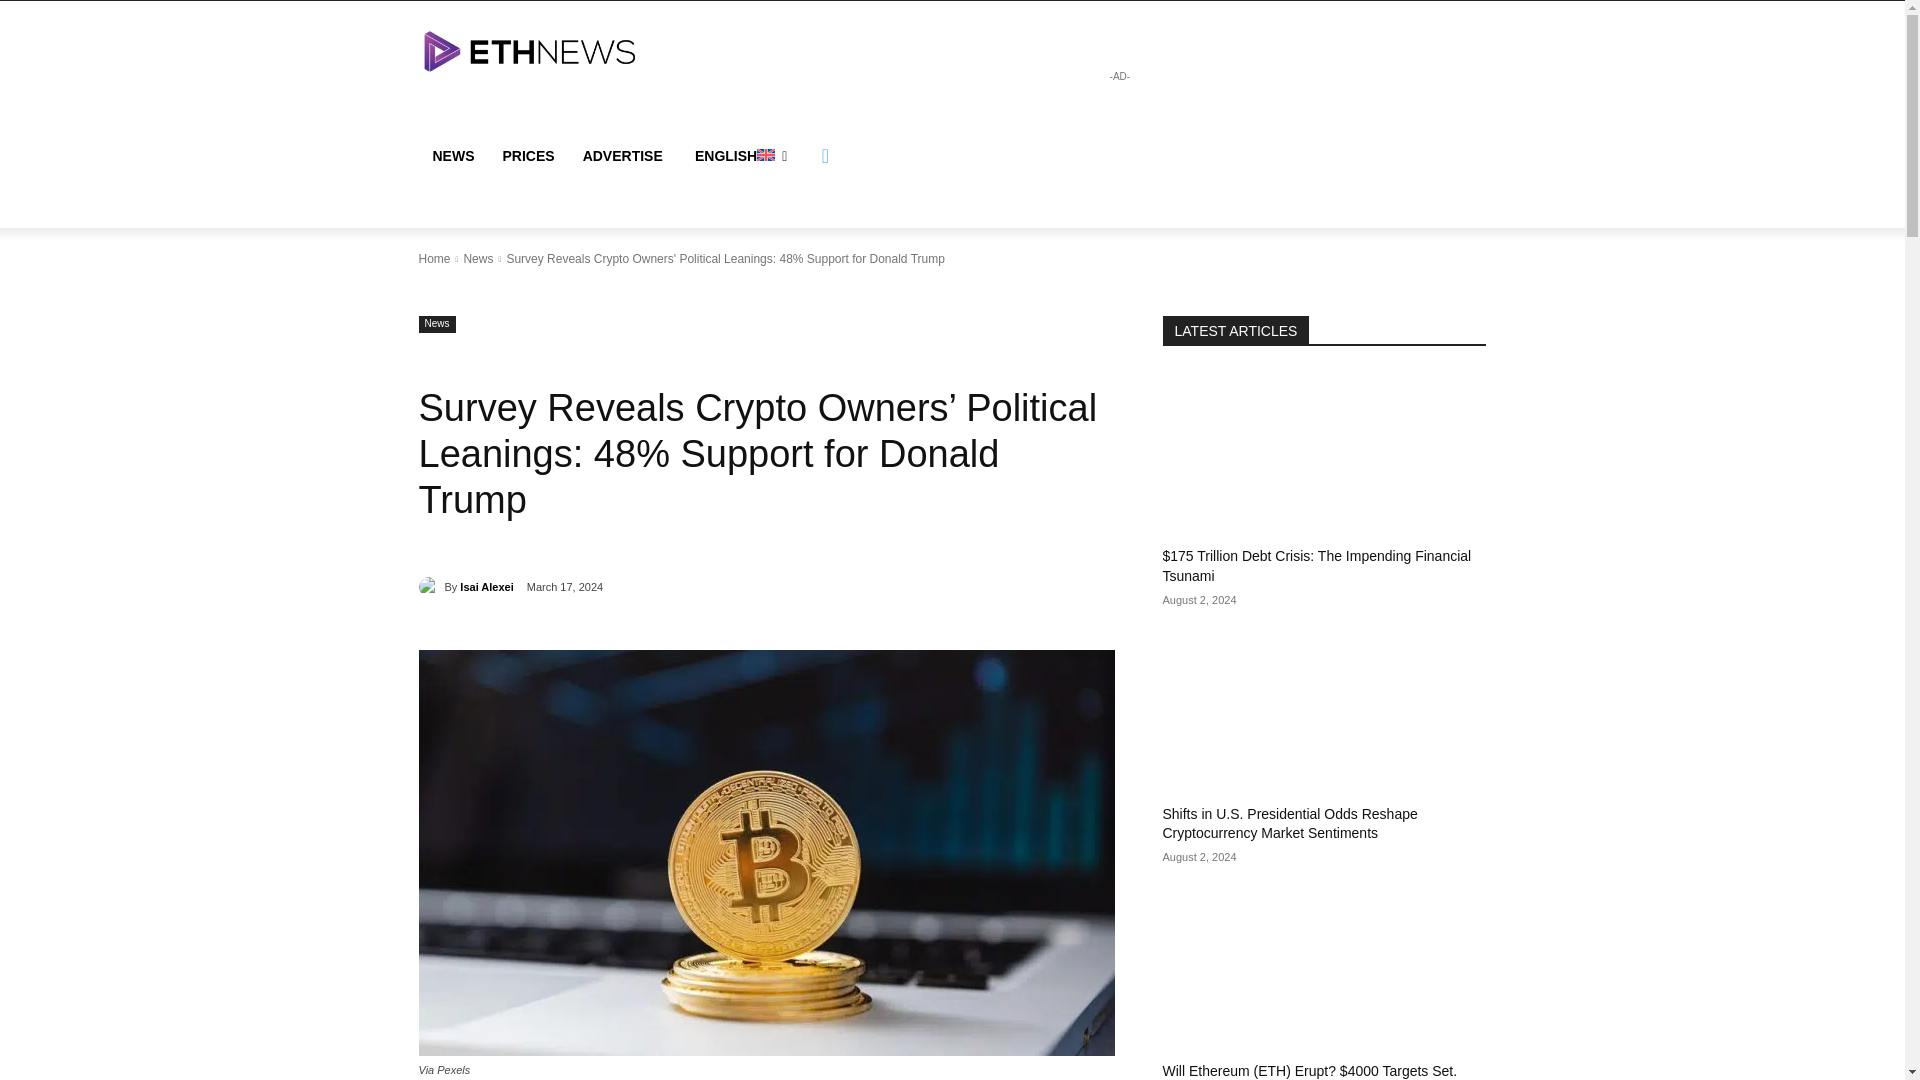  What do you see at coordinates (740, 156) in the screenshot?
I see `English` at bounding box center [740, 156].